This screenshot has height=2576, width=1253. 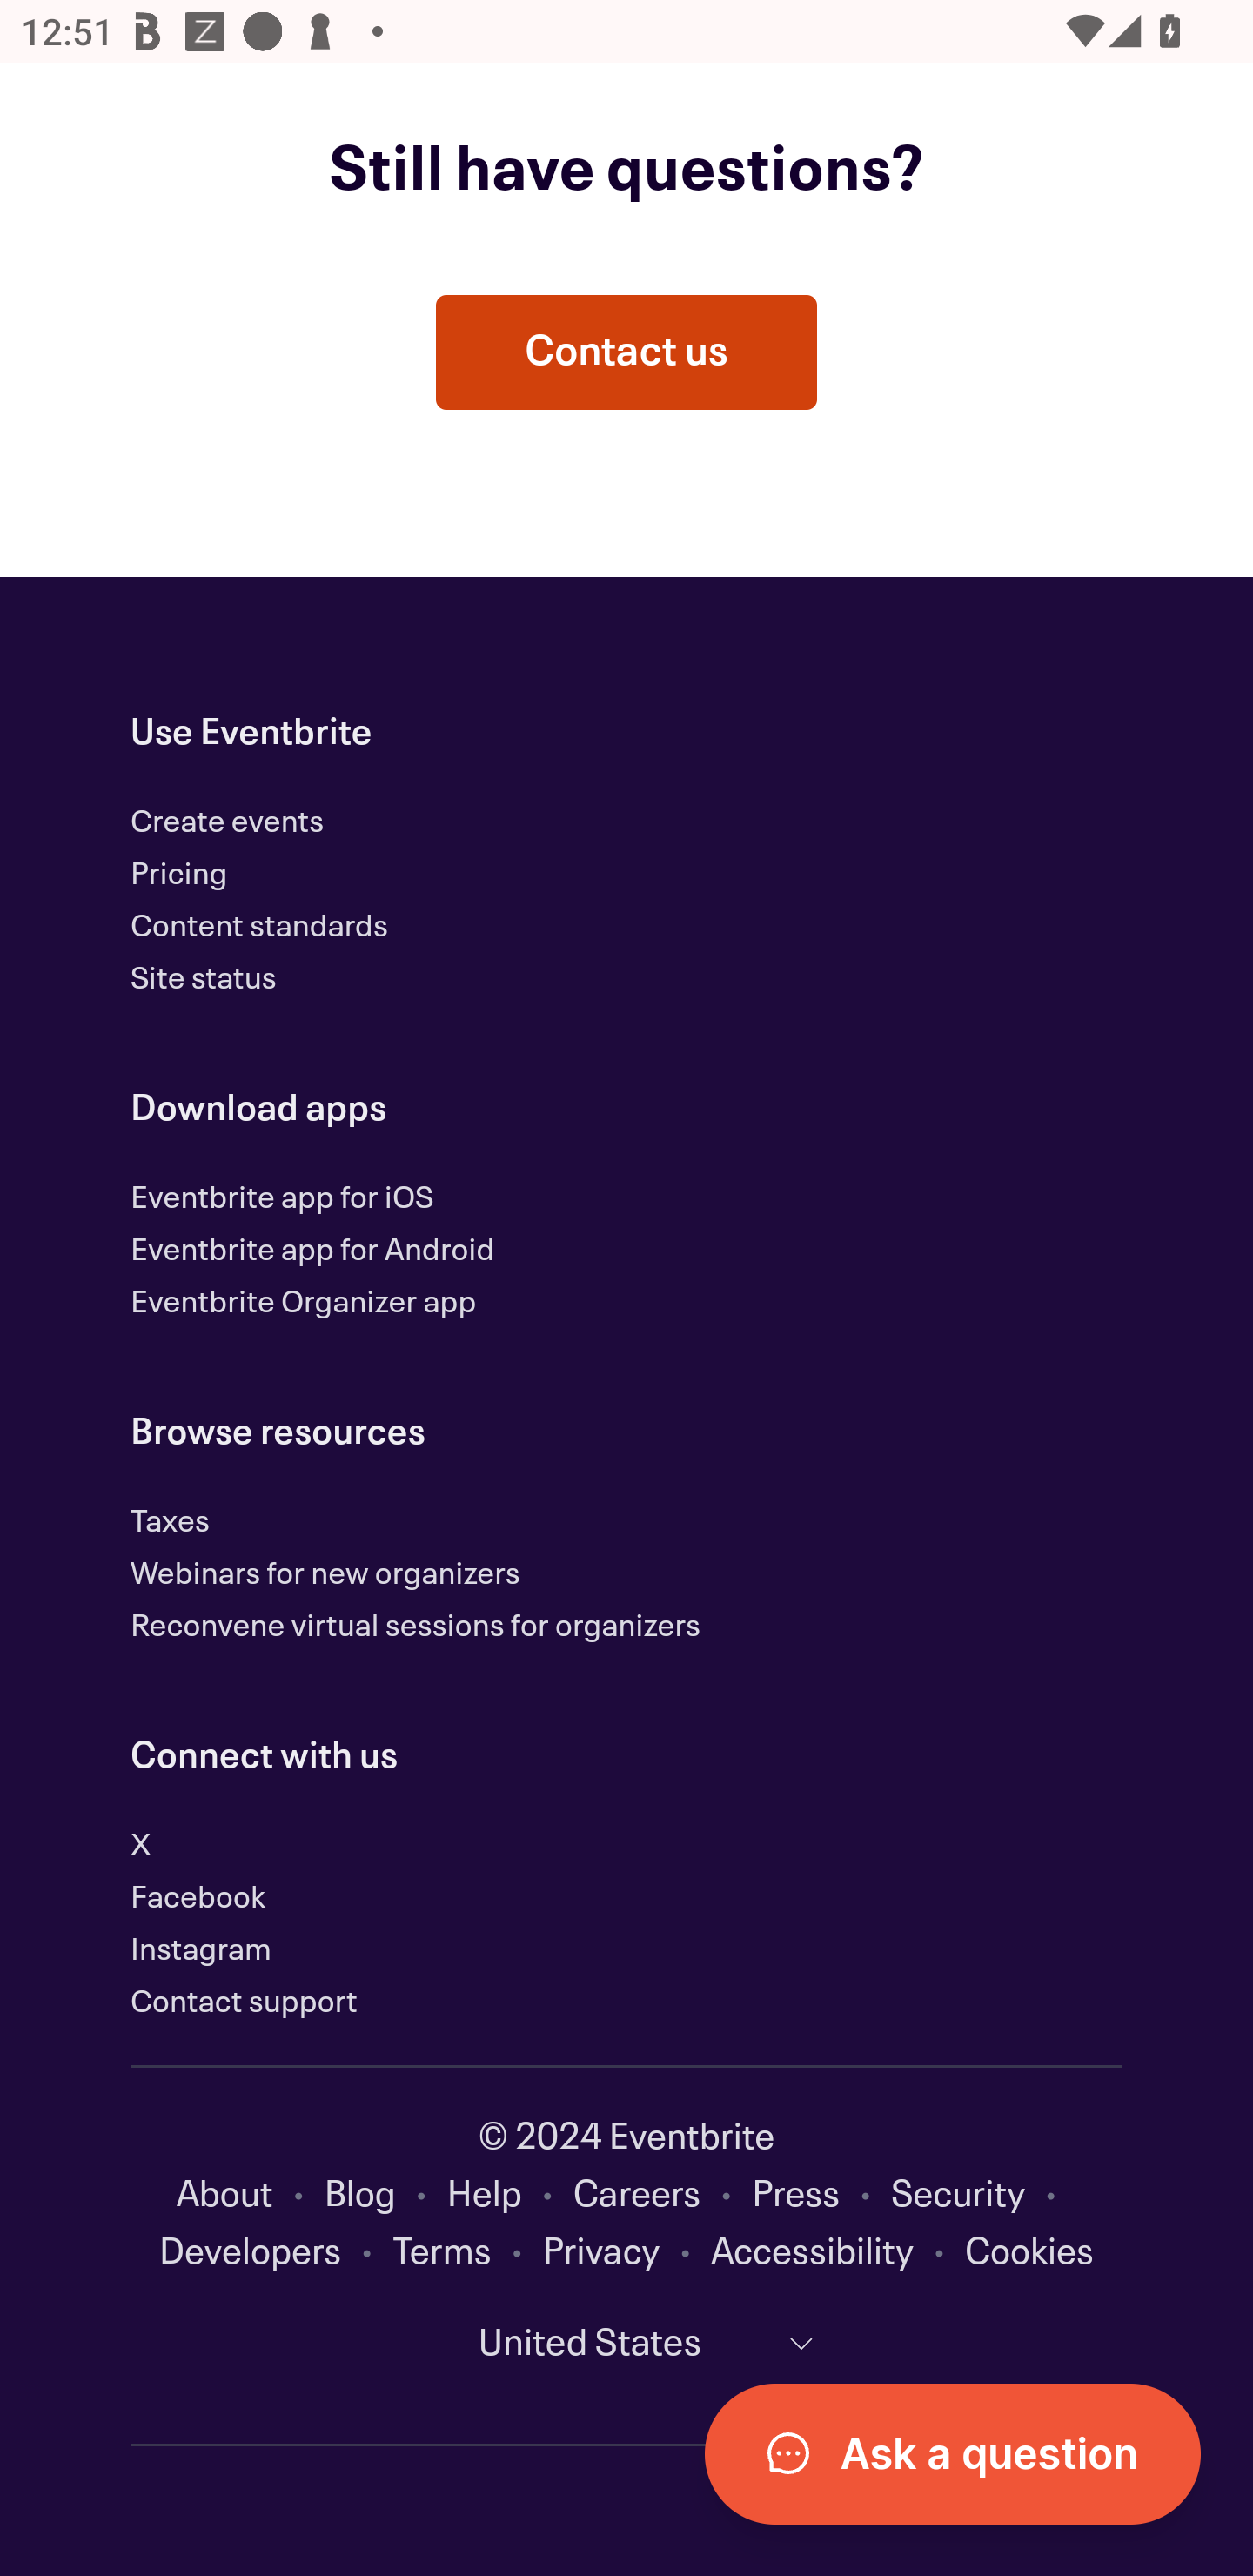 I want to click on Press● Press ●, so click(x=821, y=2197).